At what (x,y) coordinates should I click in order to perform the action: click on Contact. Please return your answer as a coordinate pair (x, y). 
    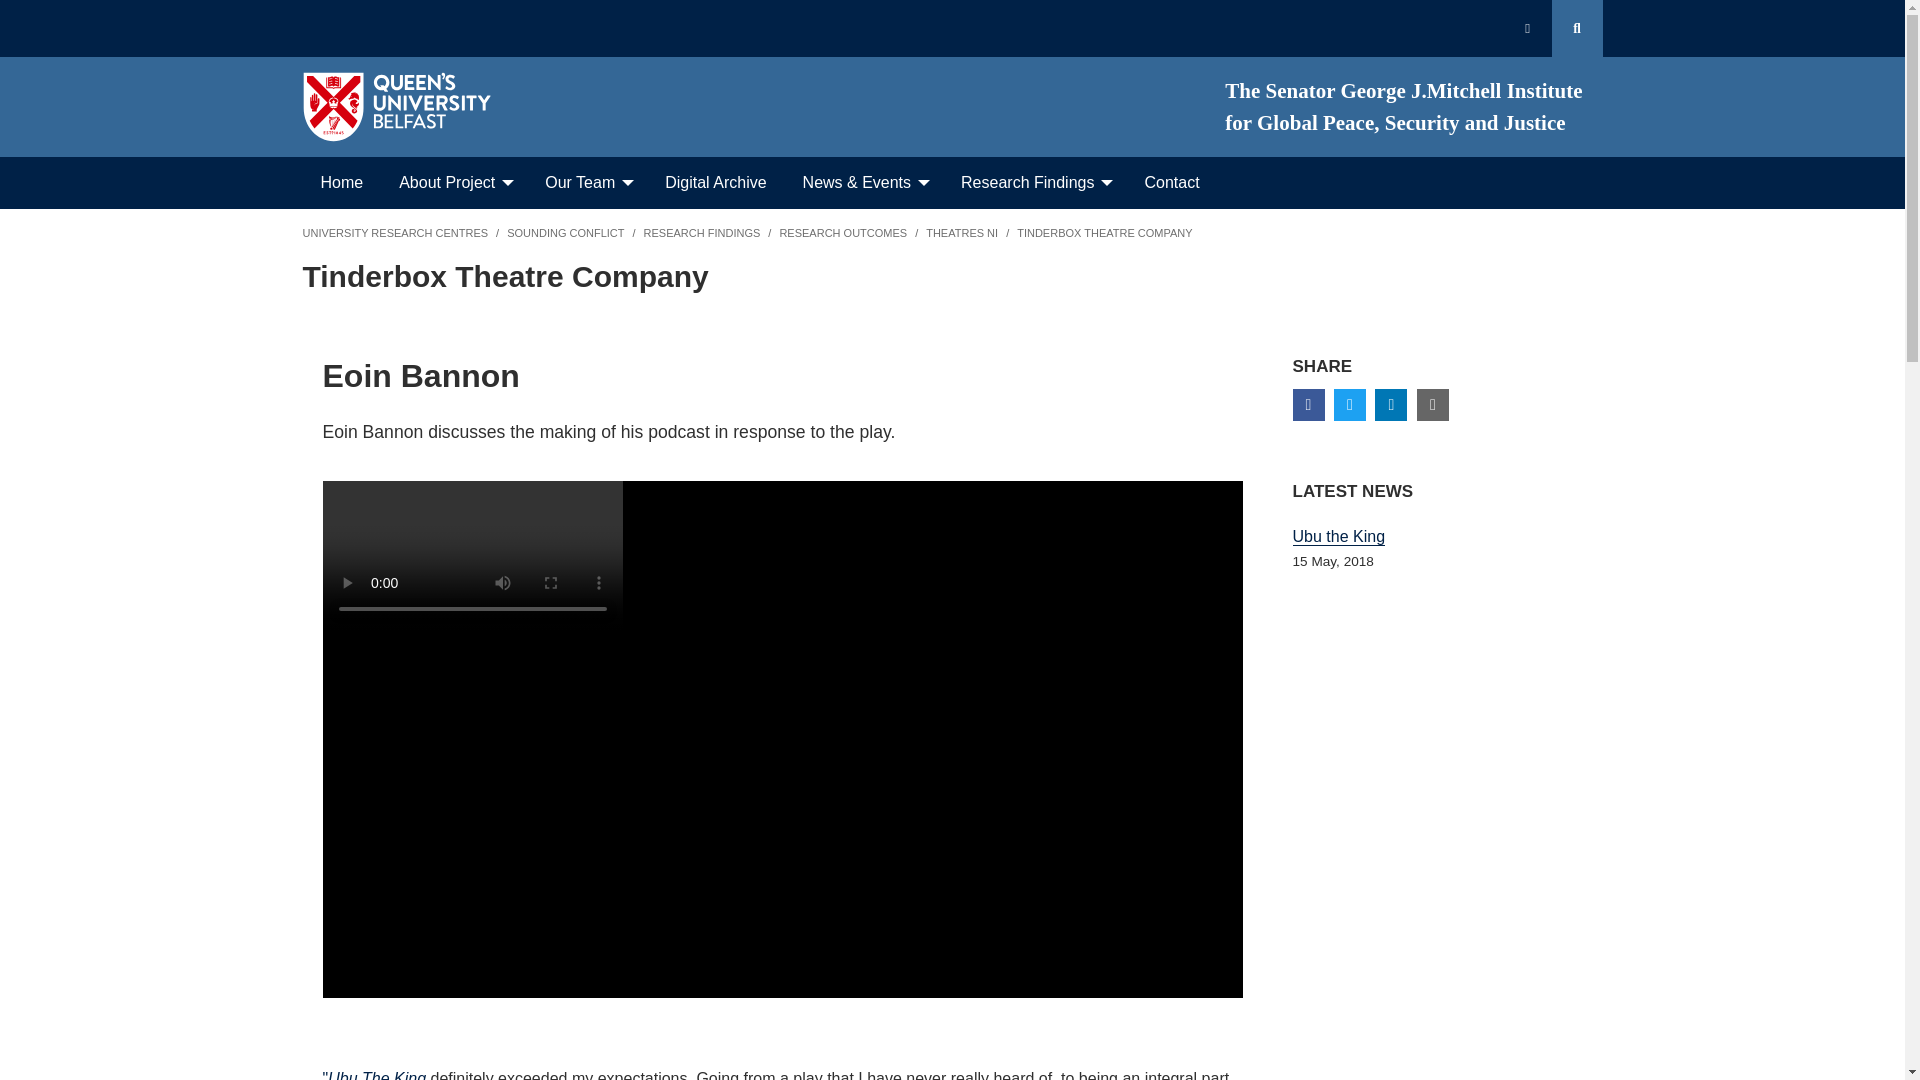
    Looking at the image, I should click on (1171, 182).